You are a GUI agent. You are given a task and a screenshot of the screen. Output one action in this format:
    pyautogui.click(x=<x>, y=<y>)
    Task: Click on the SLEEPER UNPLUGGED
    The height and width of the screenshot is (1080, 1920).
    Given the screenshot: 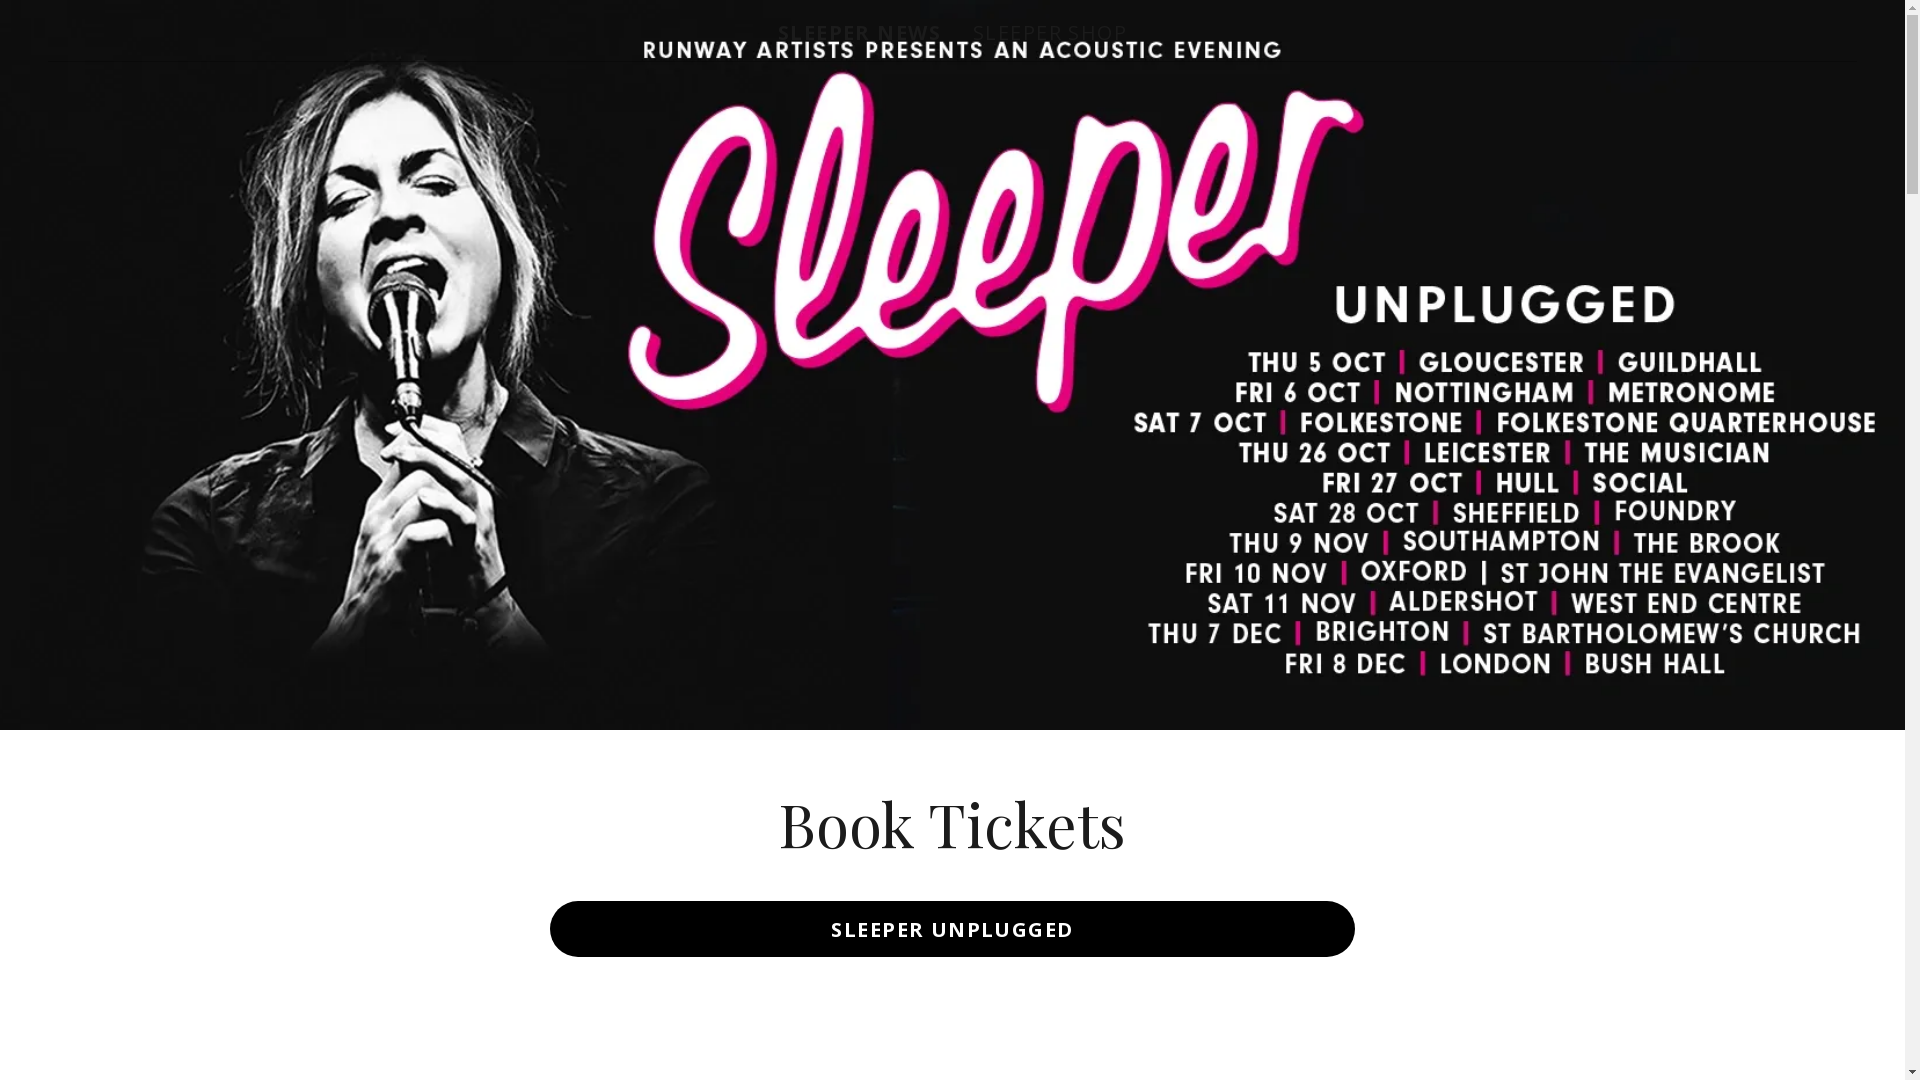 What is the action you would take?
    pyautogui.click(x=952, y=929)
    